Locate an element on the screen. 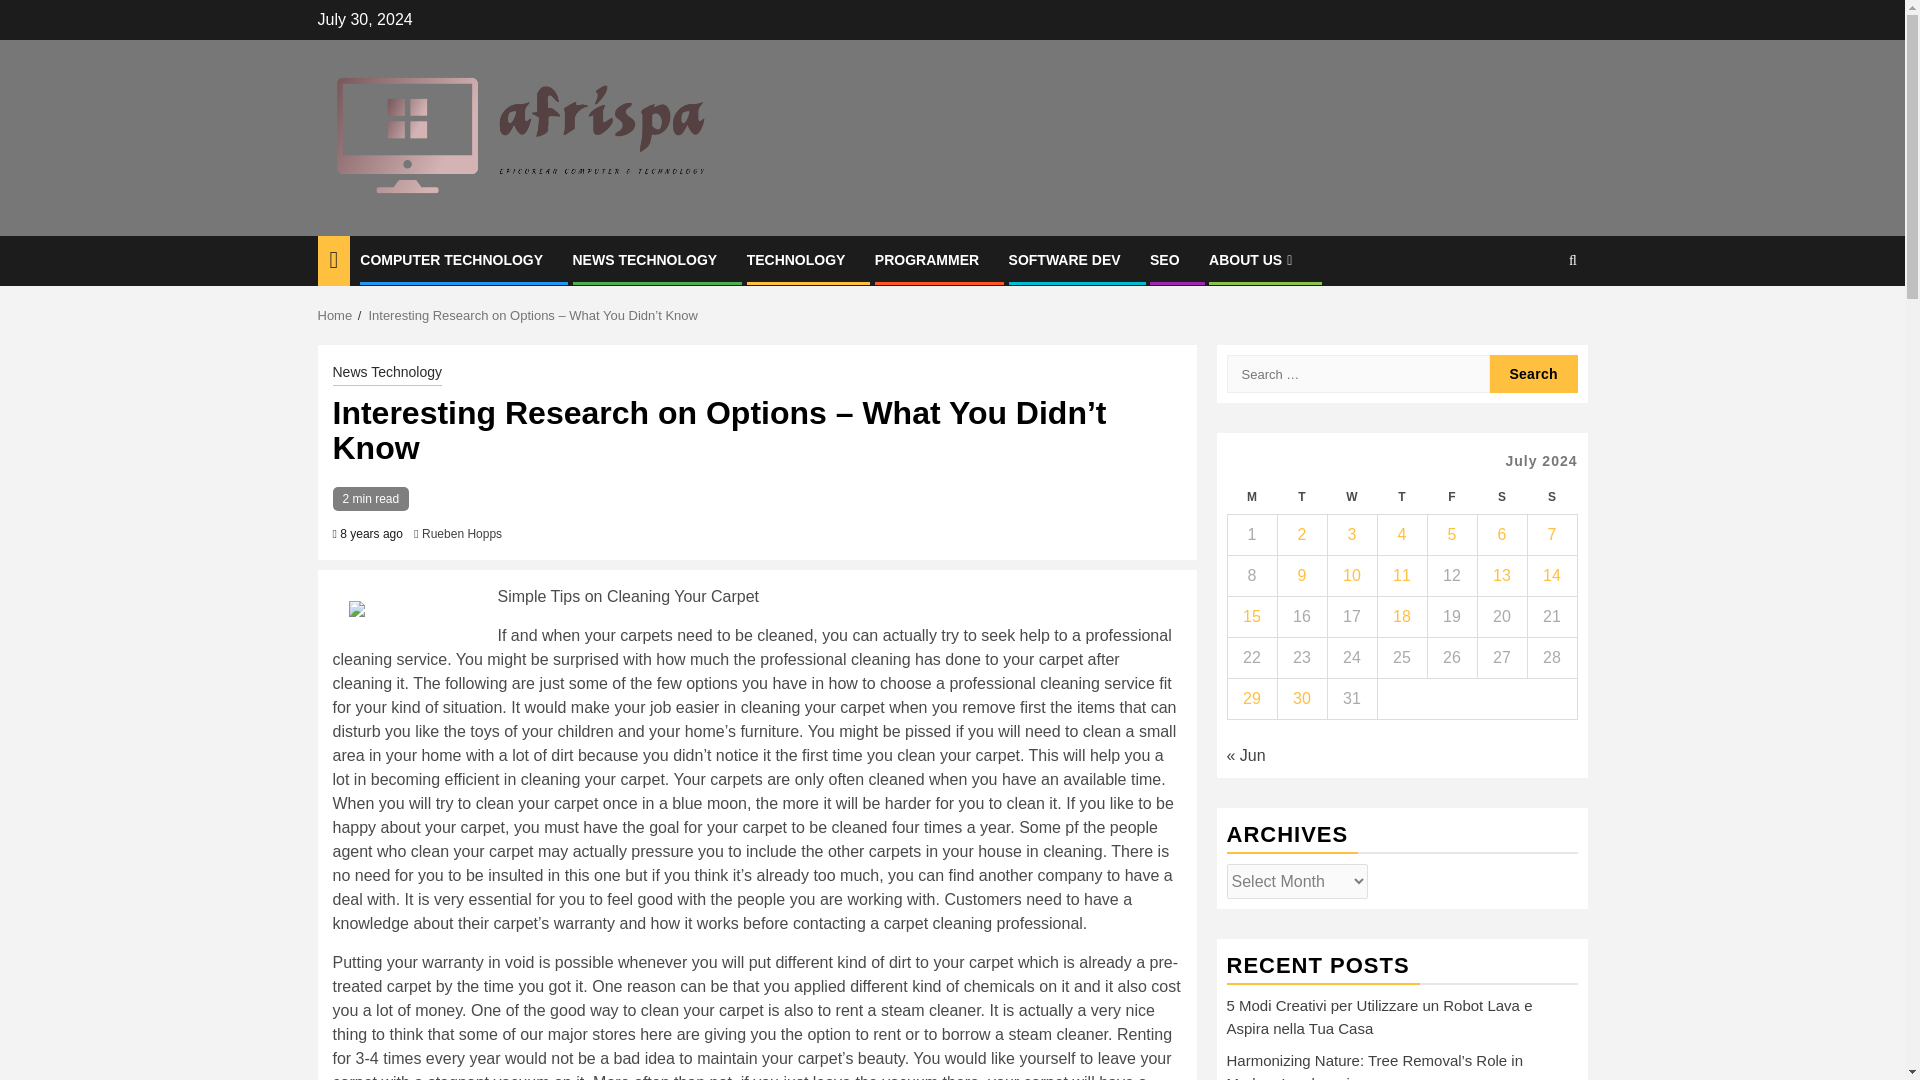 The width and height of the screenshot is (1920, 1080). Friday is located at coordinates (1451, 497).